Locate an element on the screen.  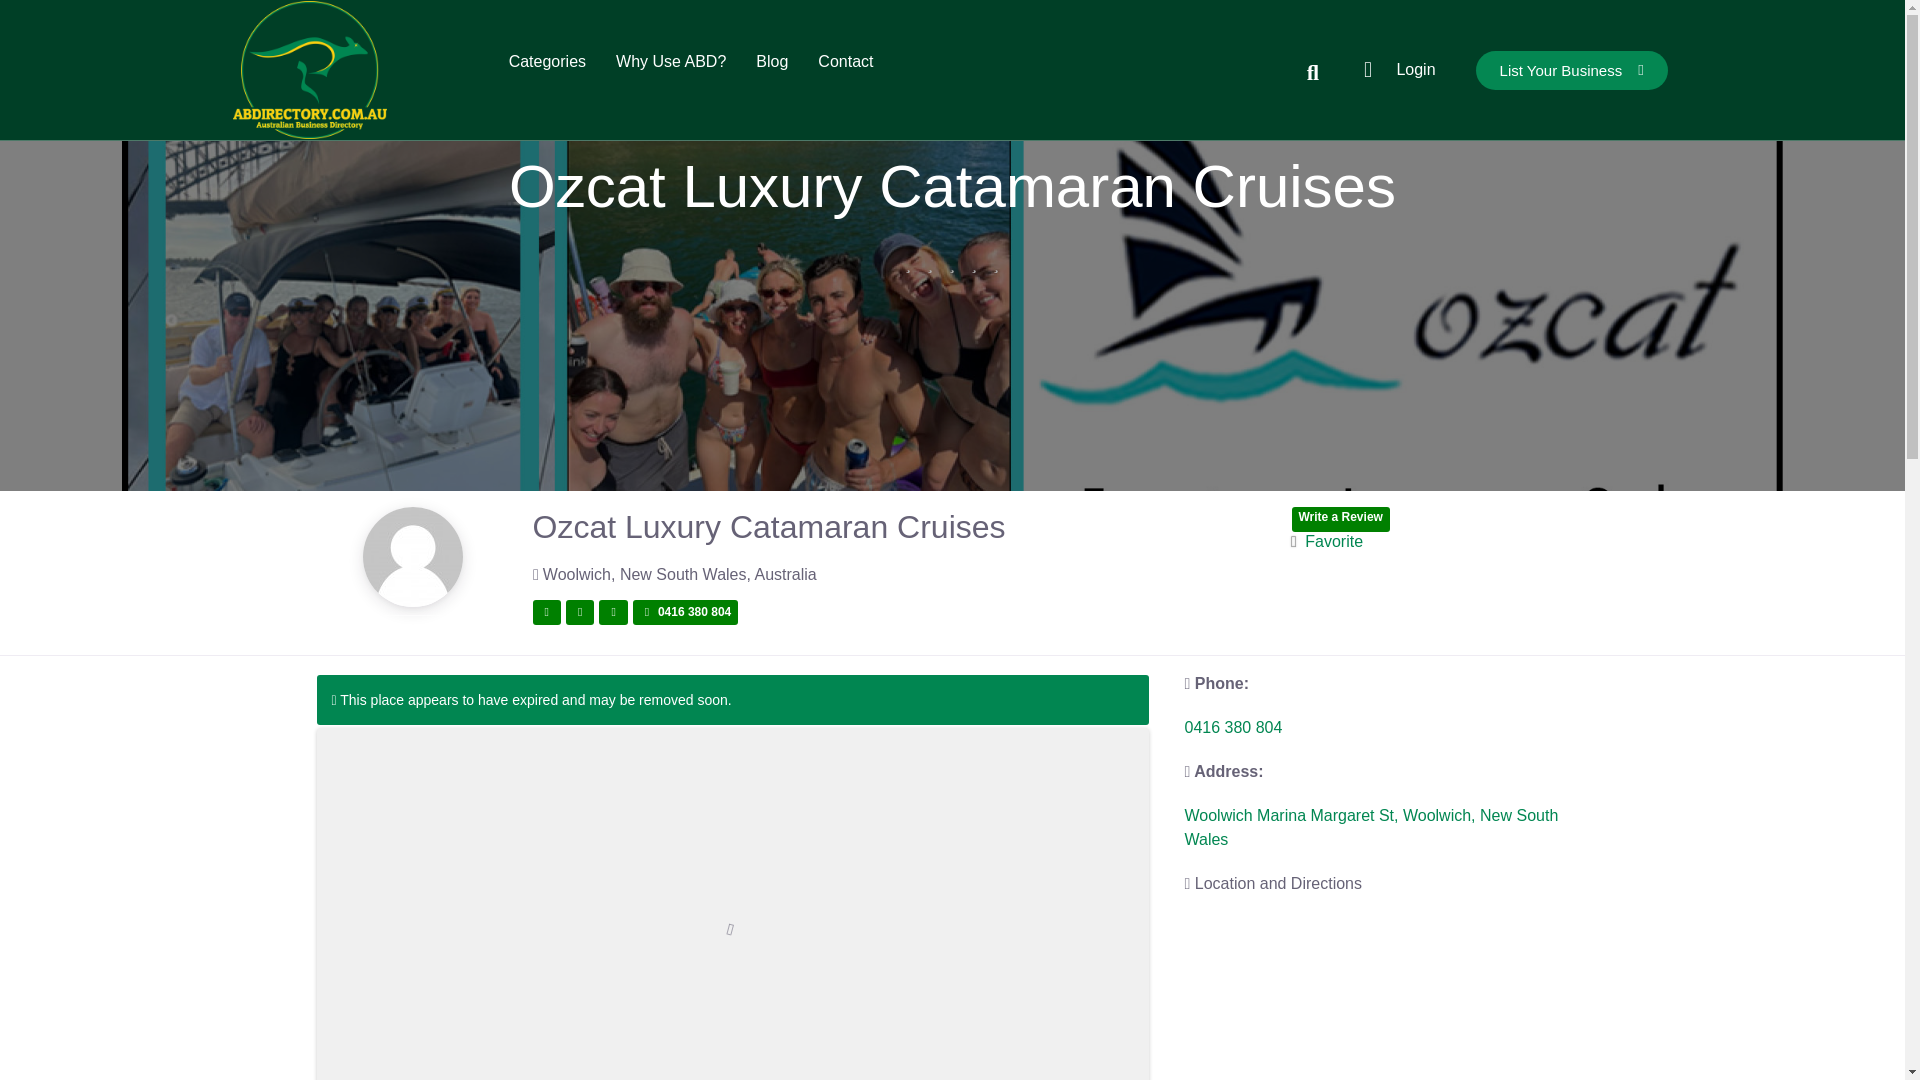
Add to Favorites is located at coordinates (1326, 541).